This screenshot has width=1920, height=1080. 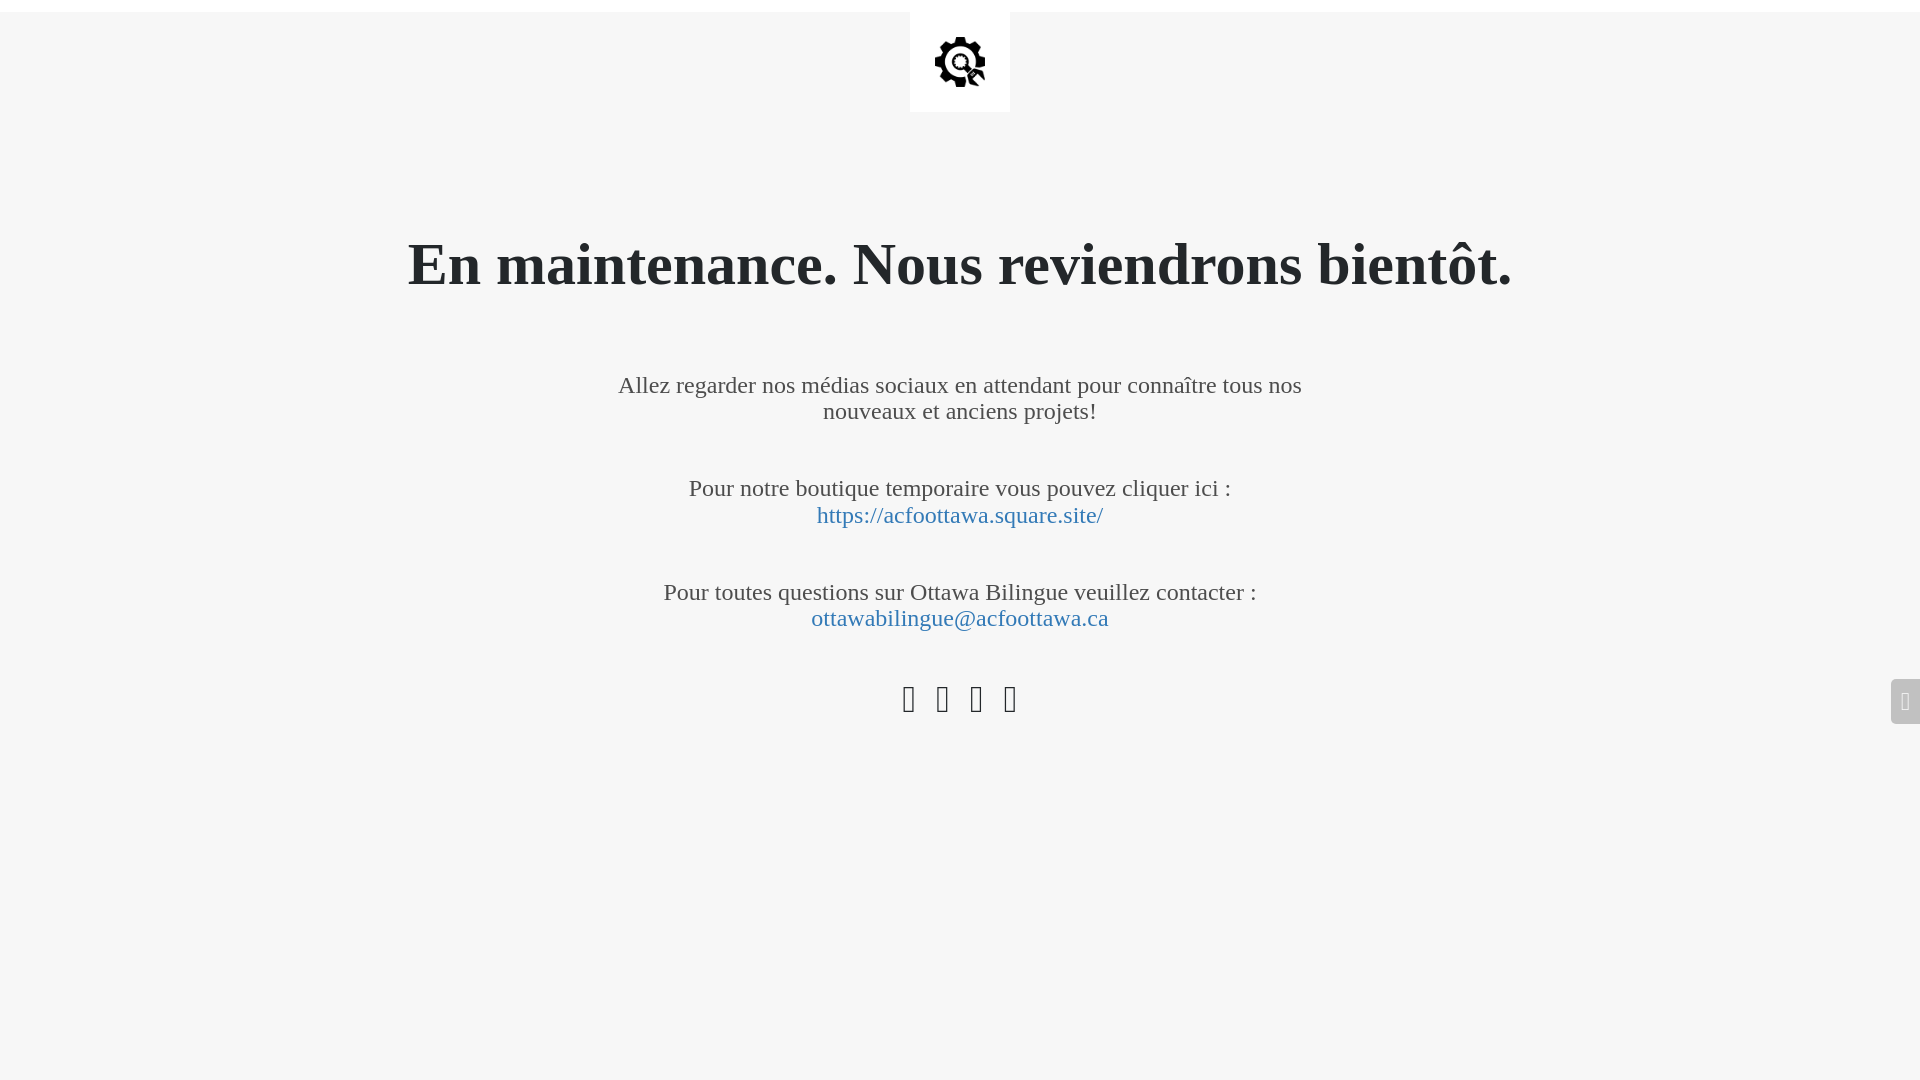 I want to click on ottawabilingue@acfoottawa.ca, so click(x=960, y=618).